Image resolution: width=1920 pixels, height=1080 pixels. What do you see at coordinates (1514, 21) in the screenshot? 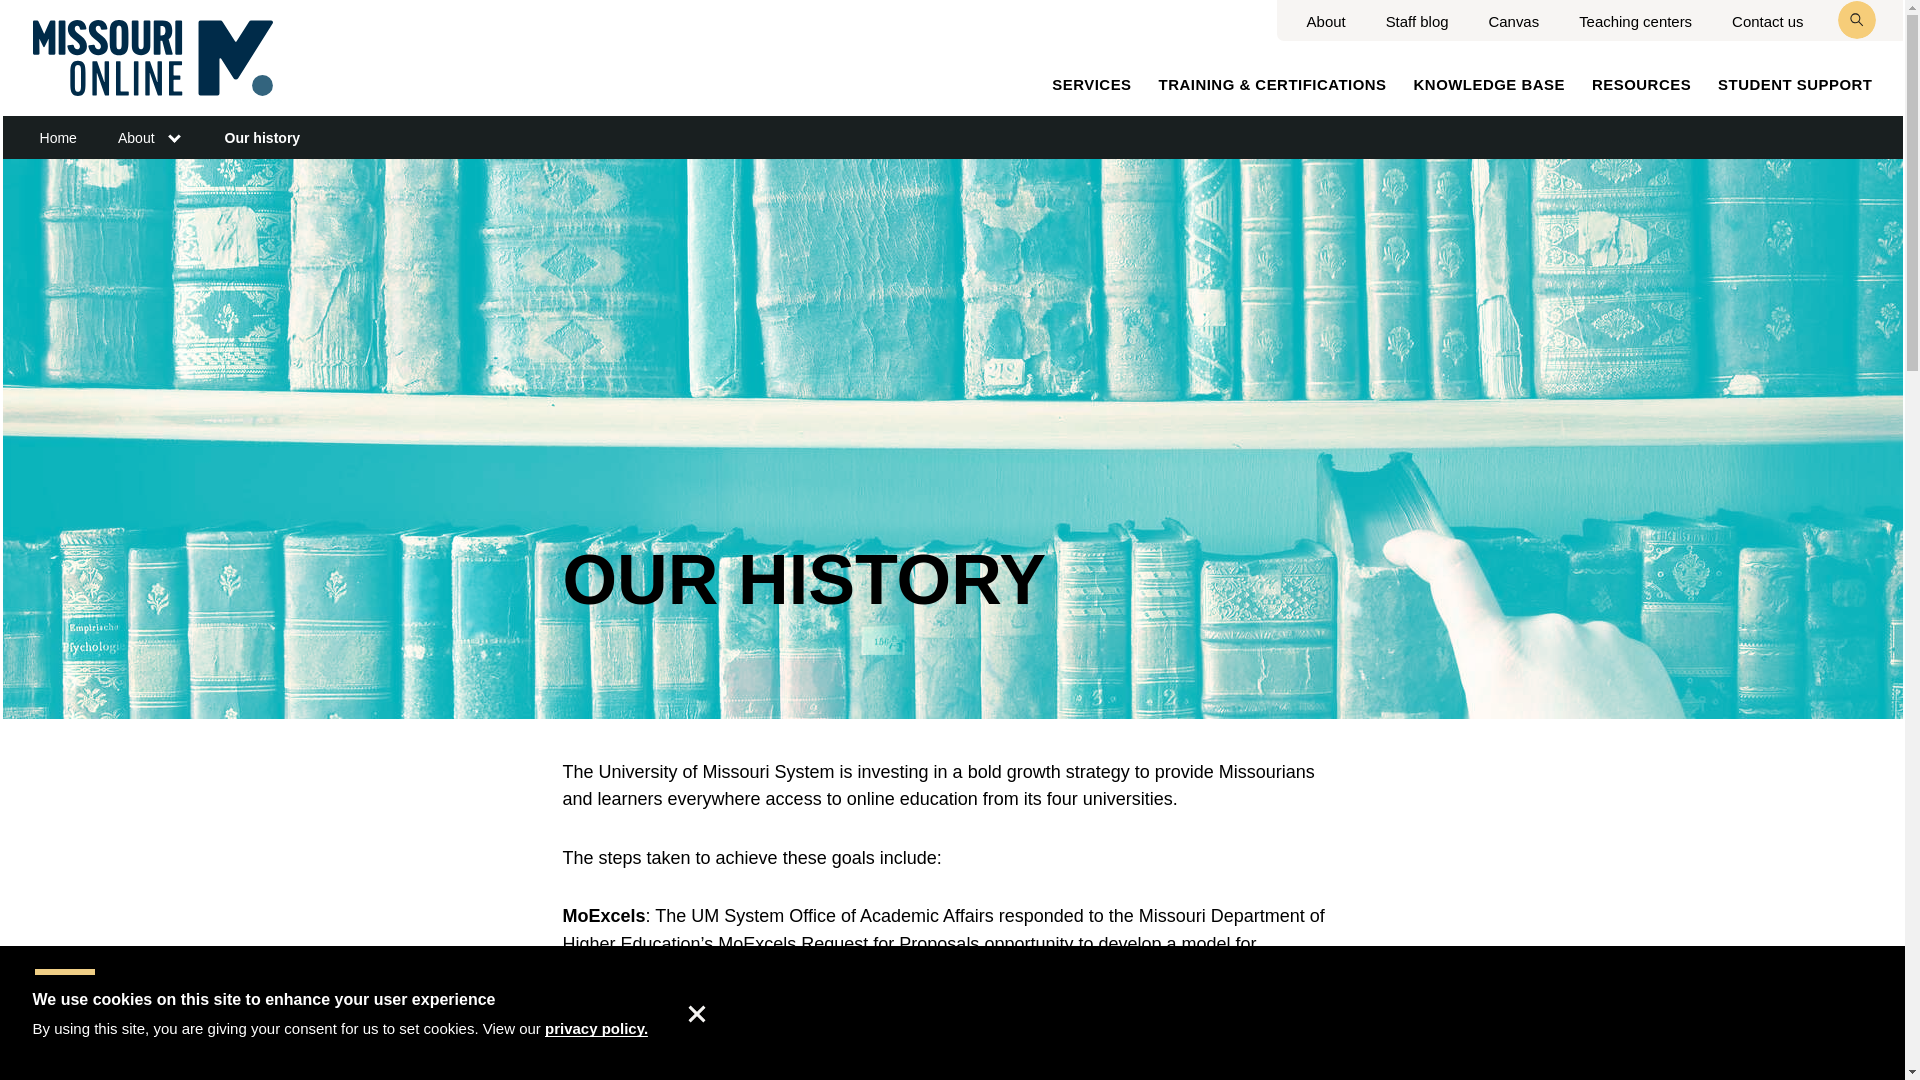
I see `Canvas` at bounding box center [1514, 21].